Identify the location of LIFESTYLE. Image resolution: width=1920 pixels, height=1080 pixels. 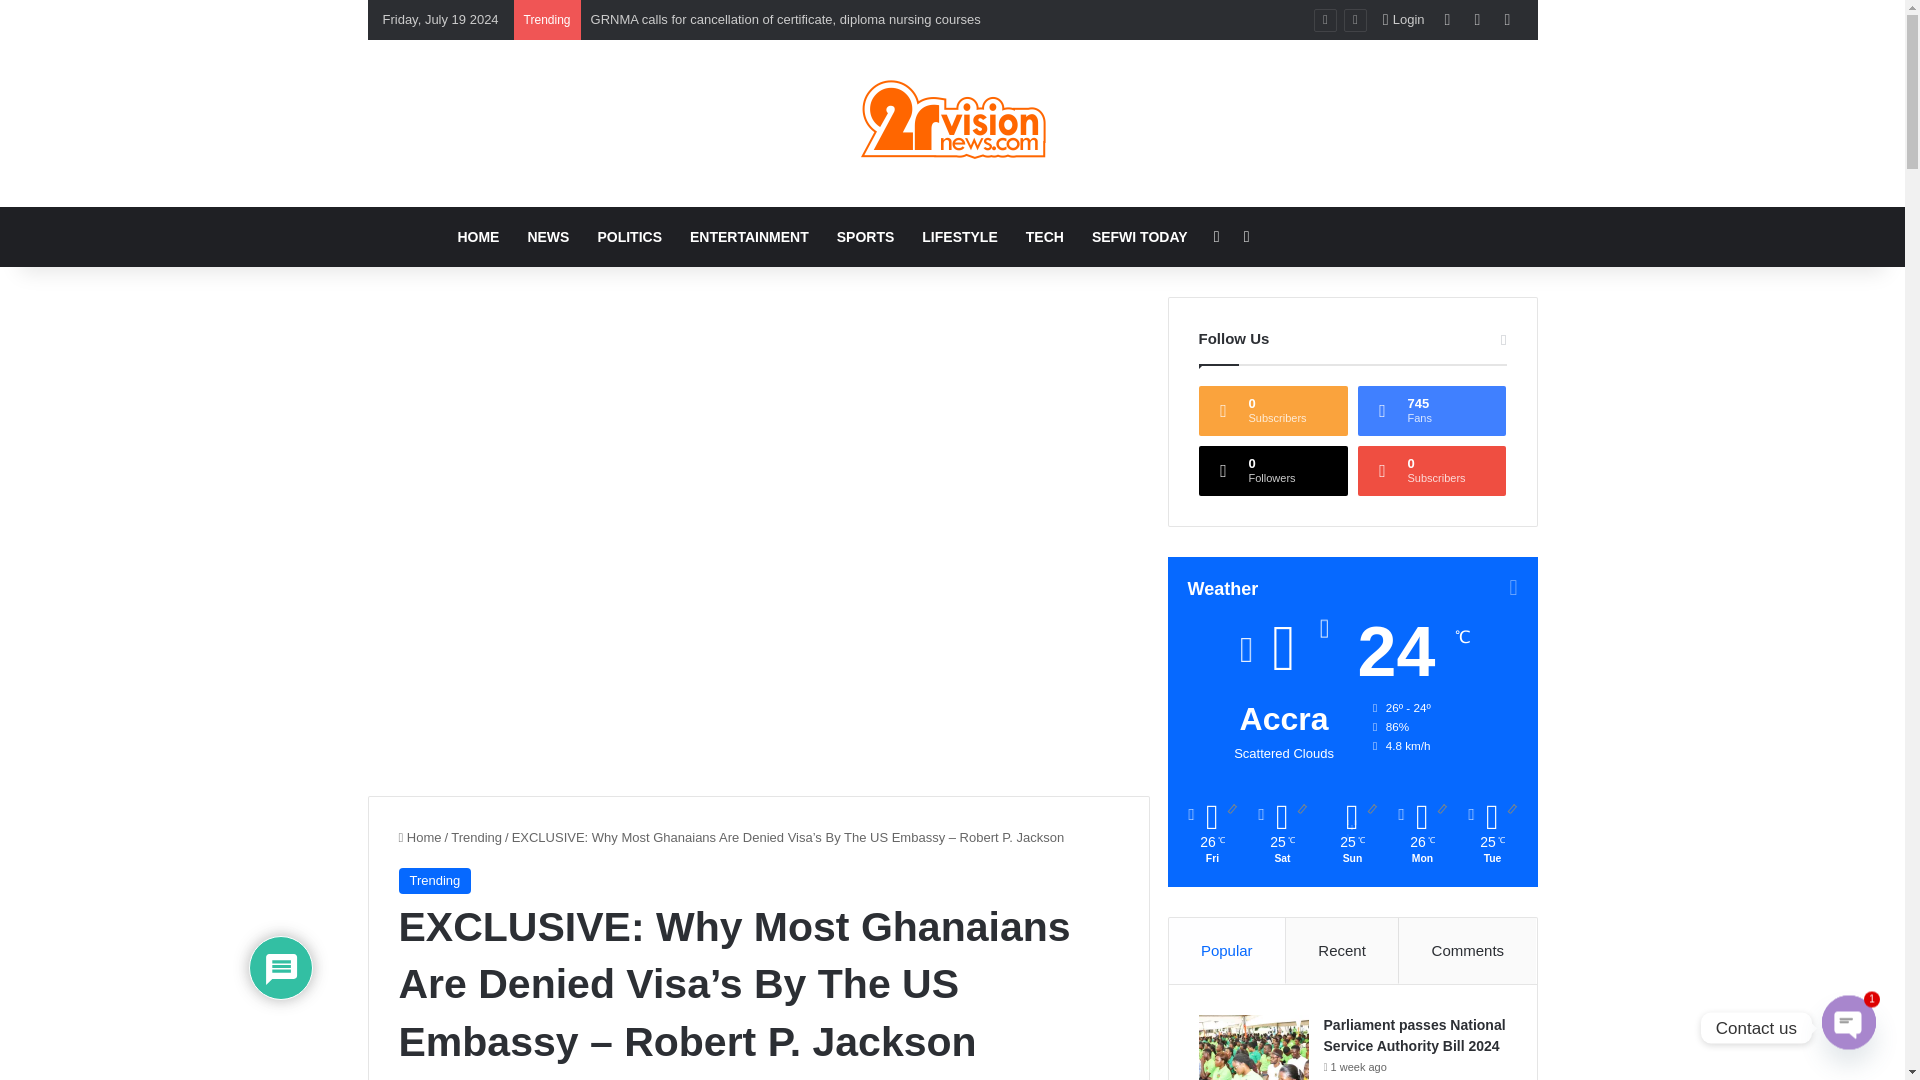
(960, 236).